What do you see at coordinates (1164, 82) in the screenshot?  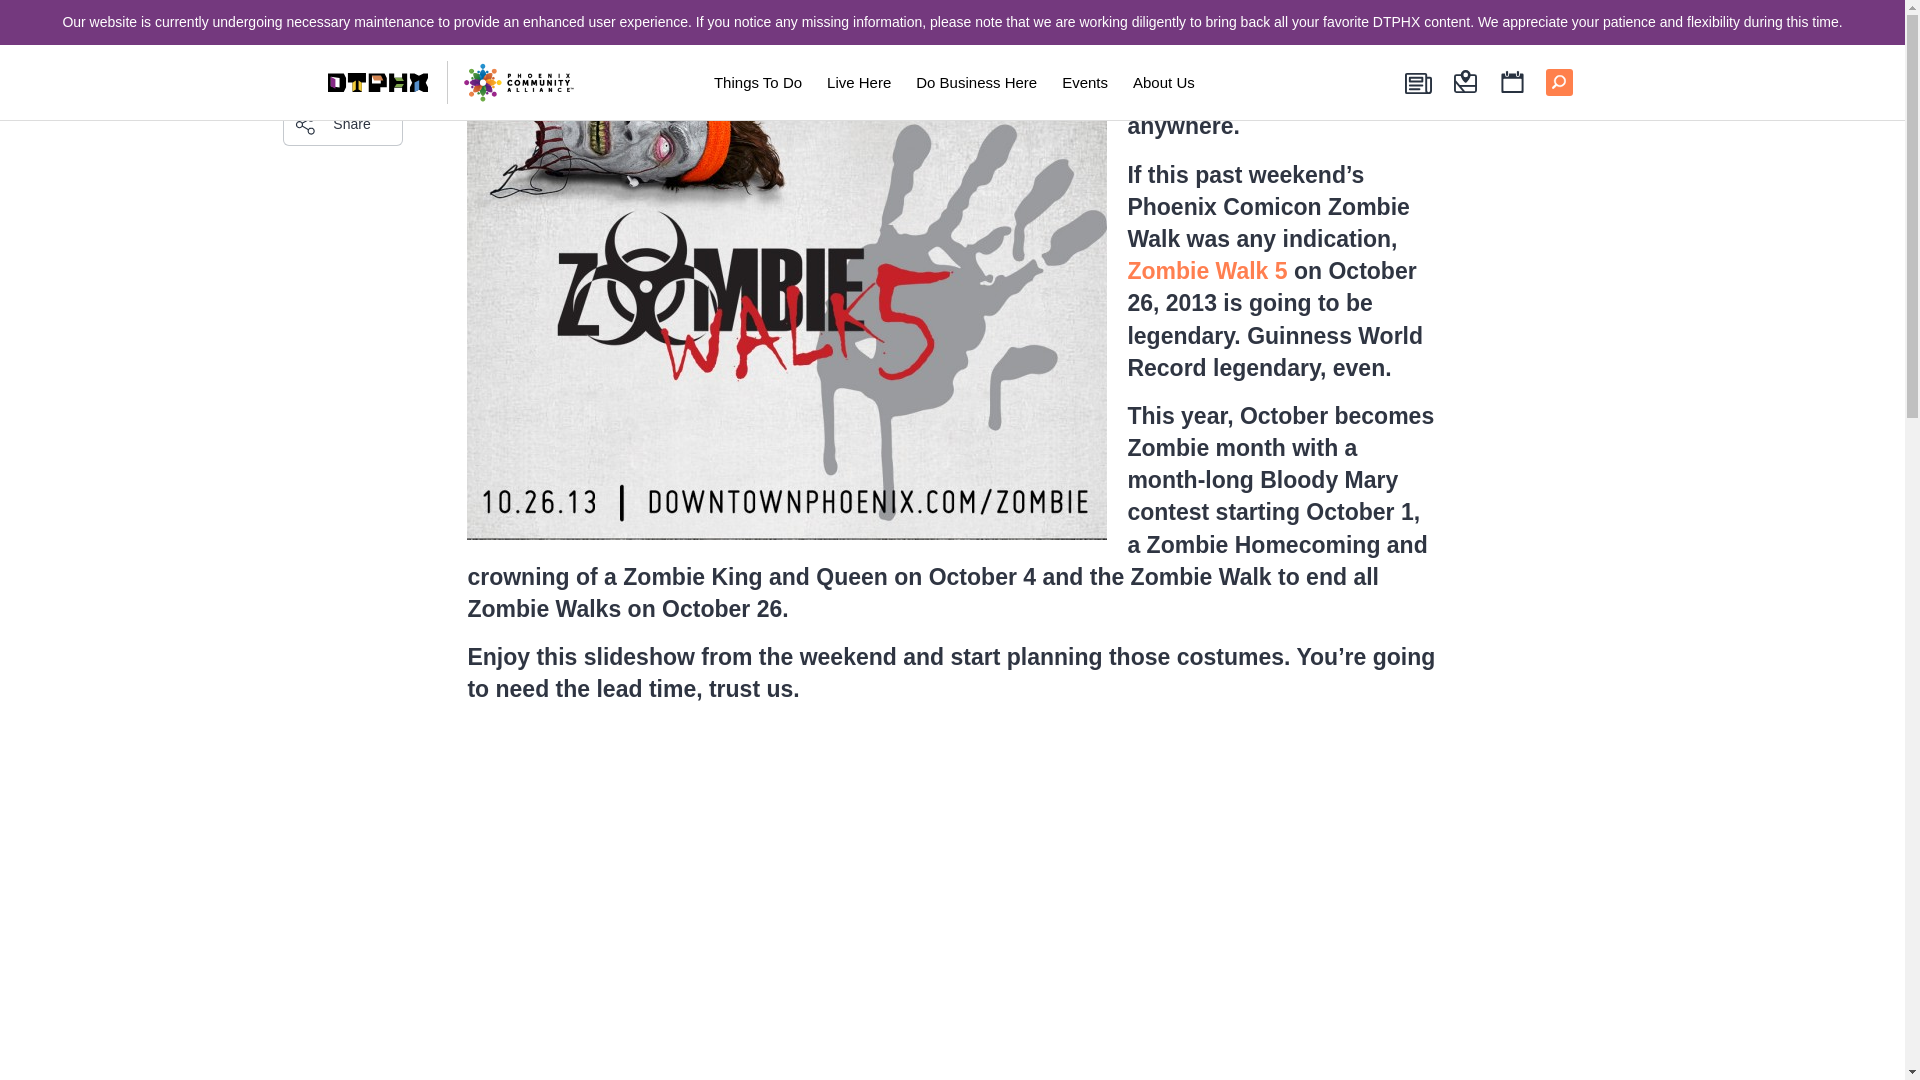 I see `About Us` at bounding box center [1164, 82].